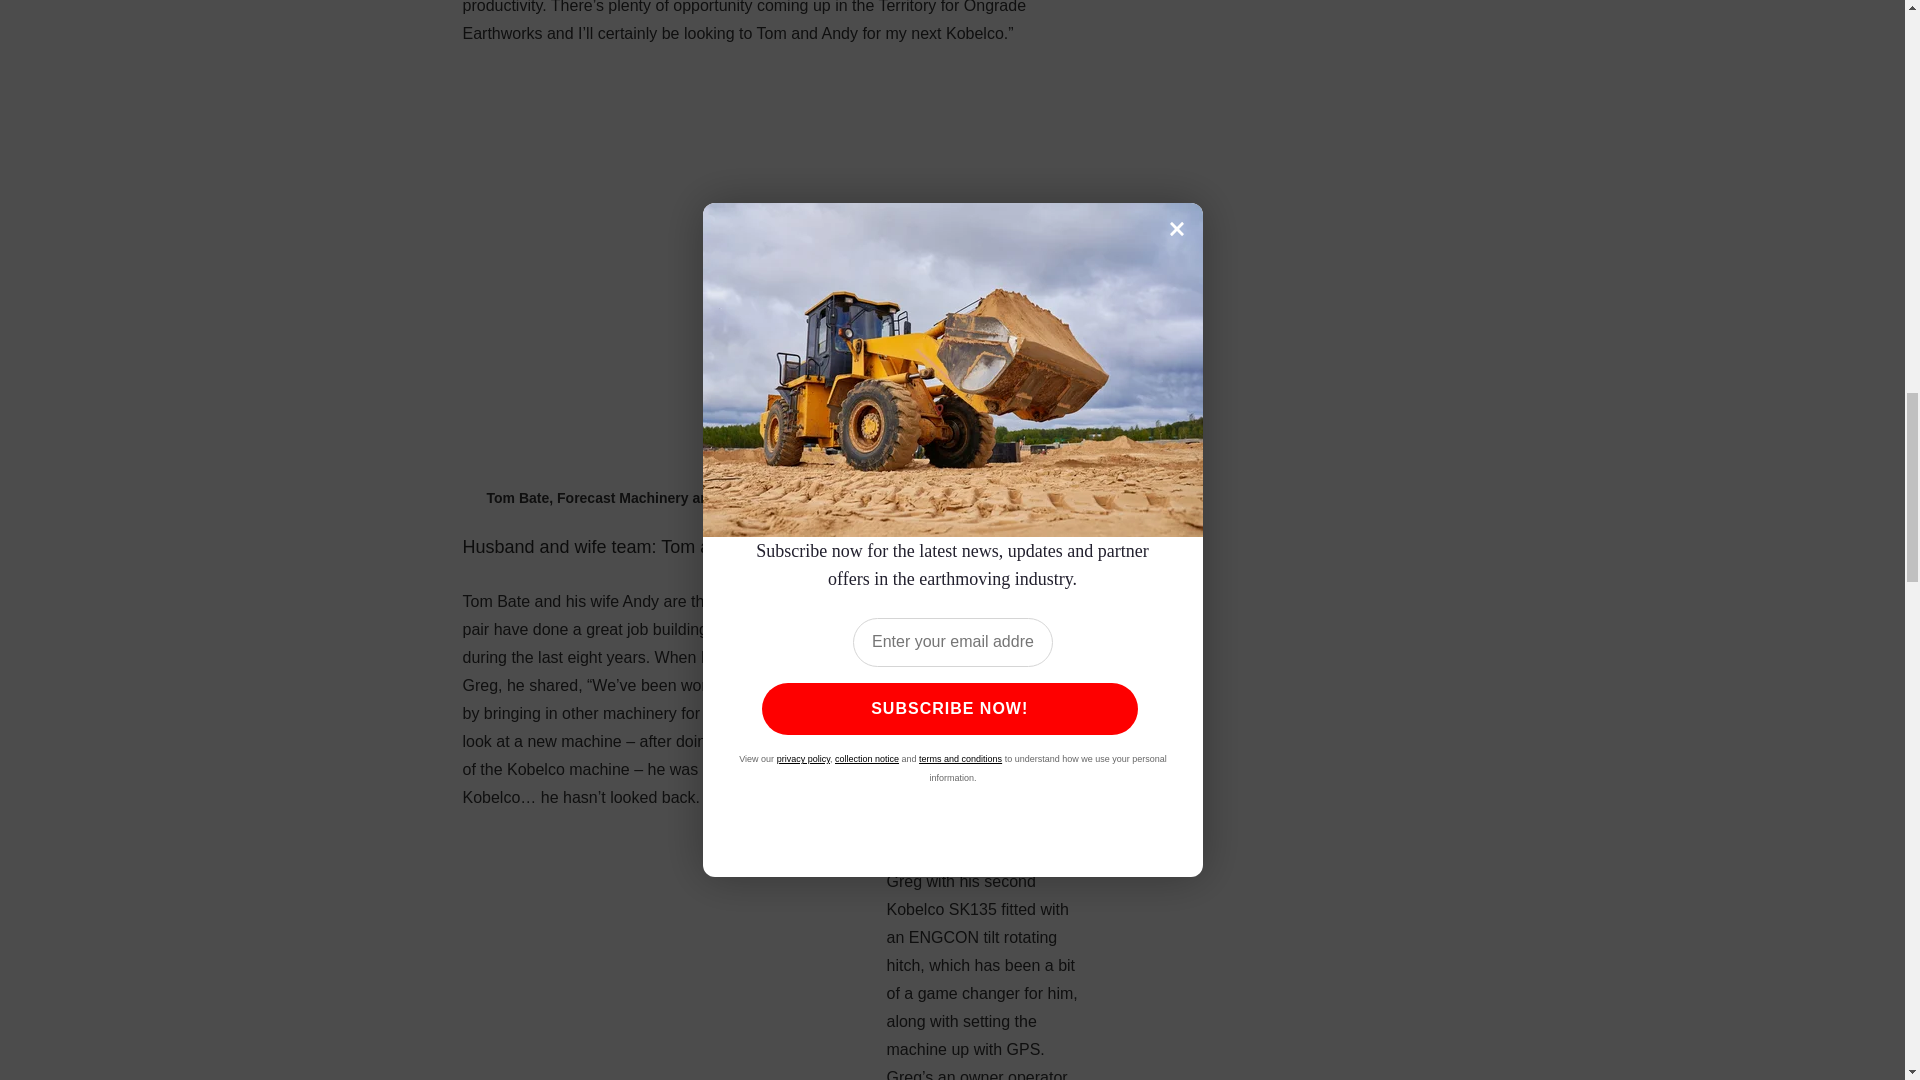 The width and height of the screenshot is (1920, 1080). Describe the element at coordinates (772, 960) in the screenshot. I see `Page 59` at that location.